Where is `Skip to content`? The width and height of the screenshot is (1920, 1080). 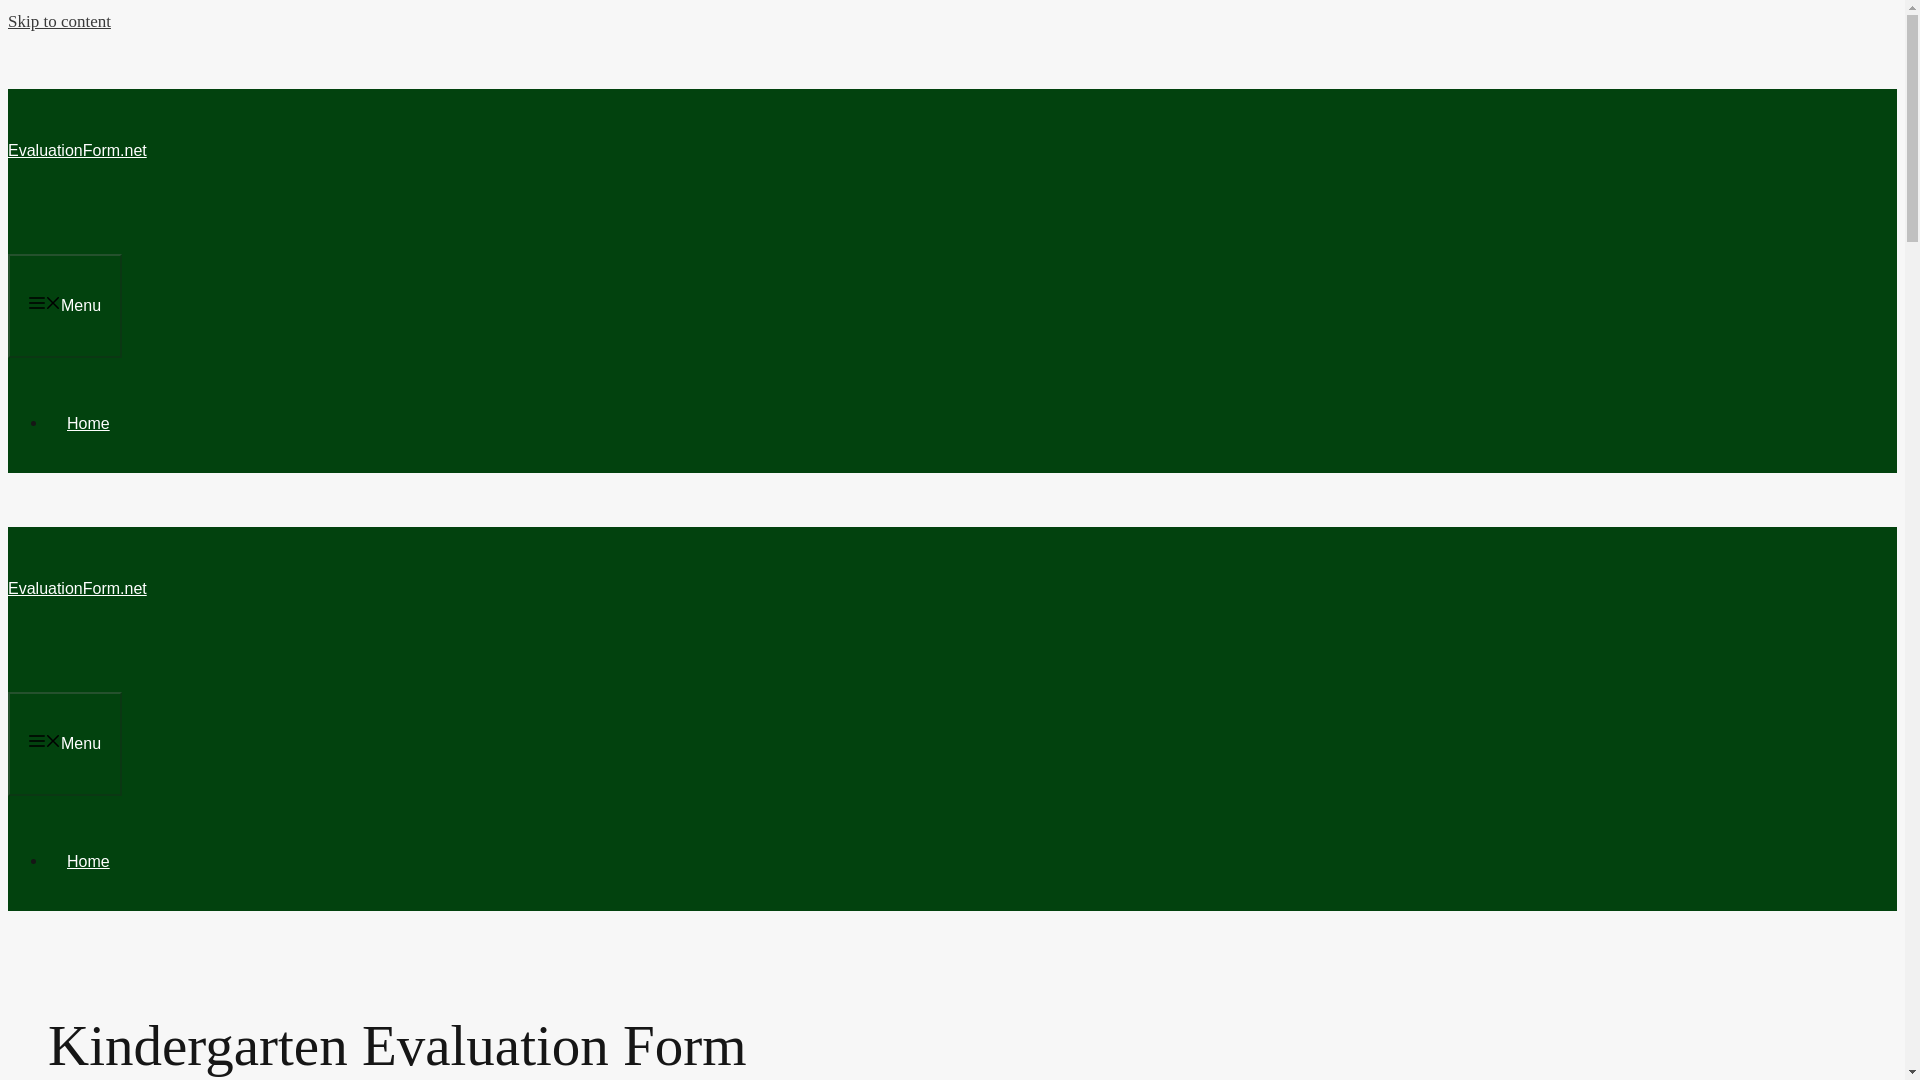 Skip to content is located at coordinates (59, 21).